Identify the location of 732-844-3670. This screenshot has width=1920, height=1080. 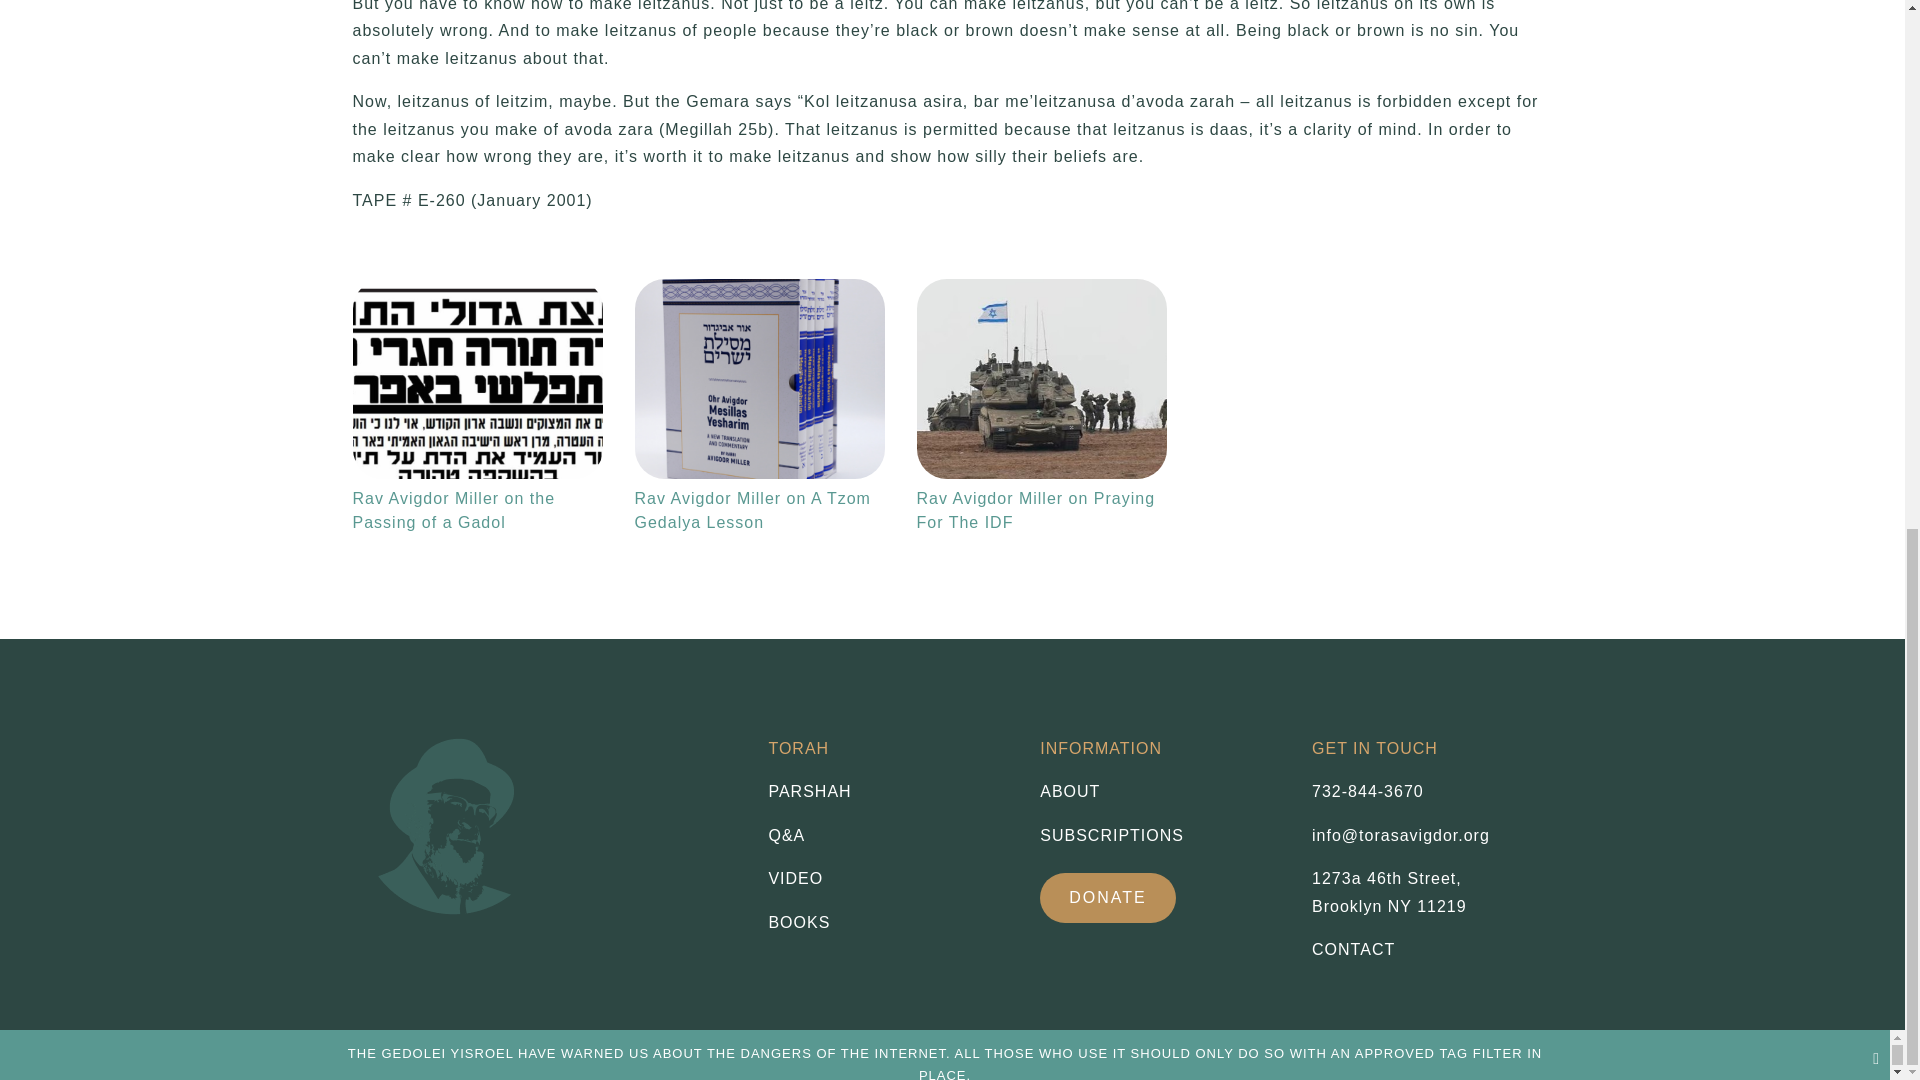
(1160, 835).